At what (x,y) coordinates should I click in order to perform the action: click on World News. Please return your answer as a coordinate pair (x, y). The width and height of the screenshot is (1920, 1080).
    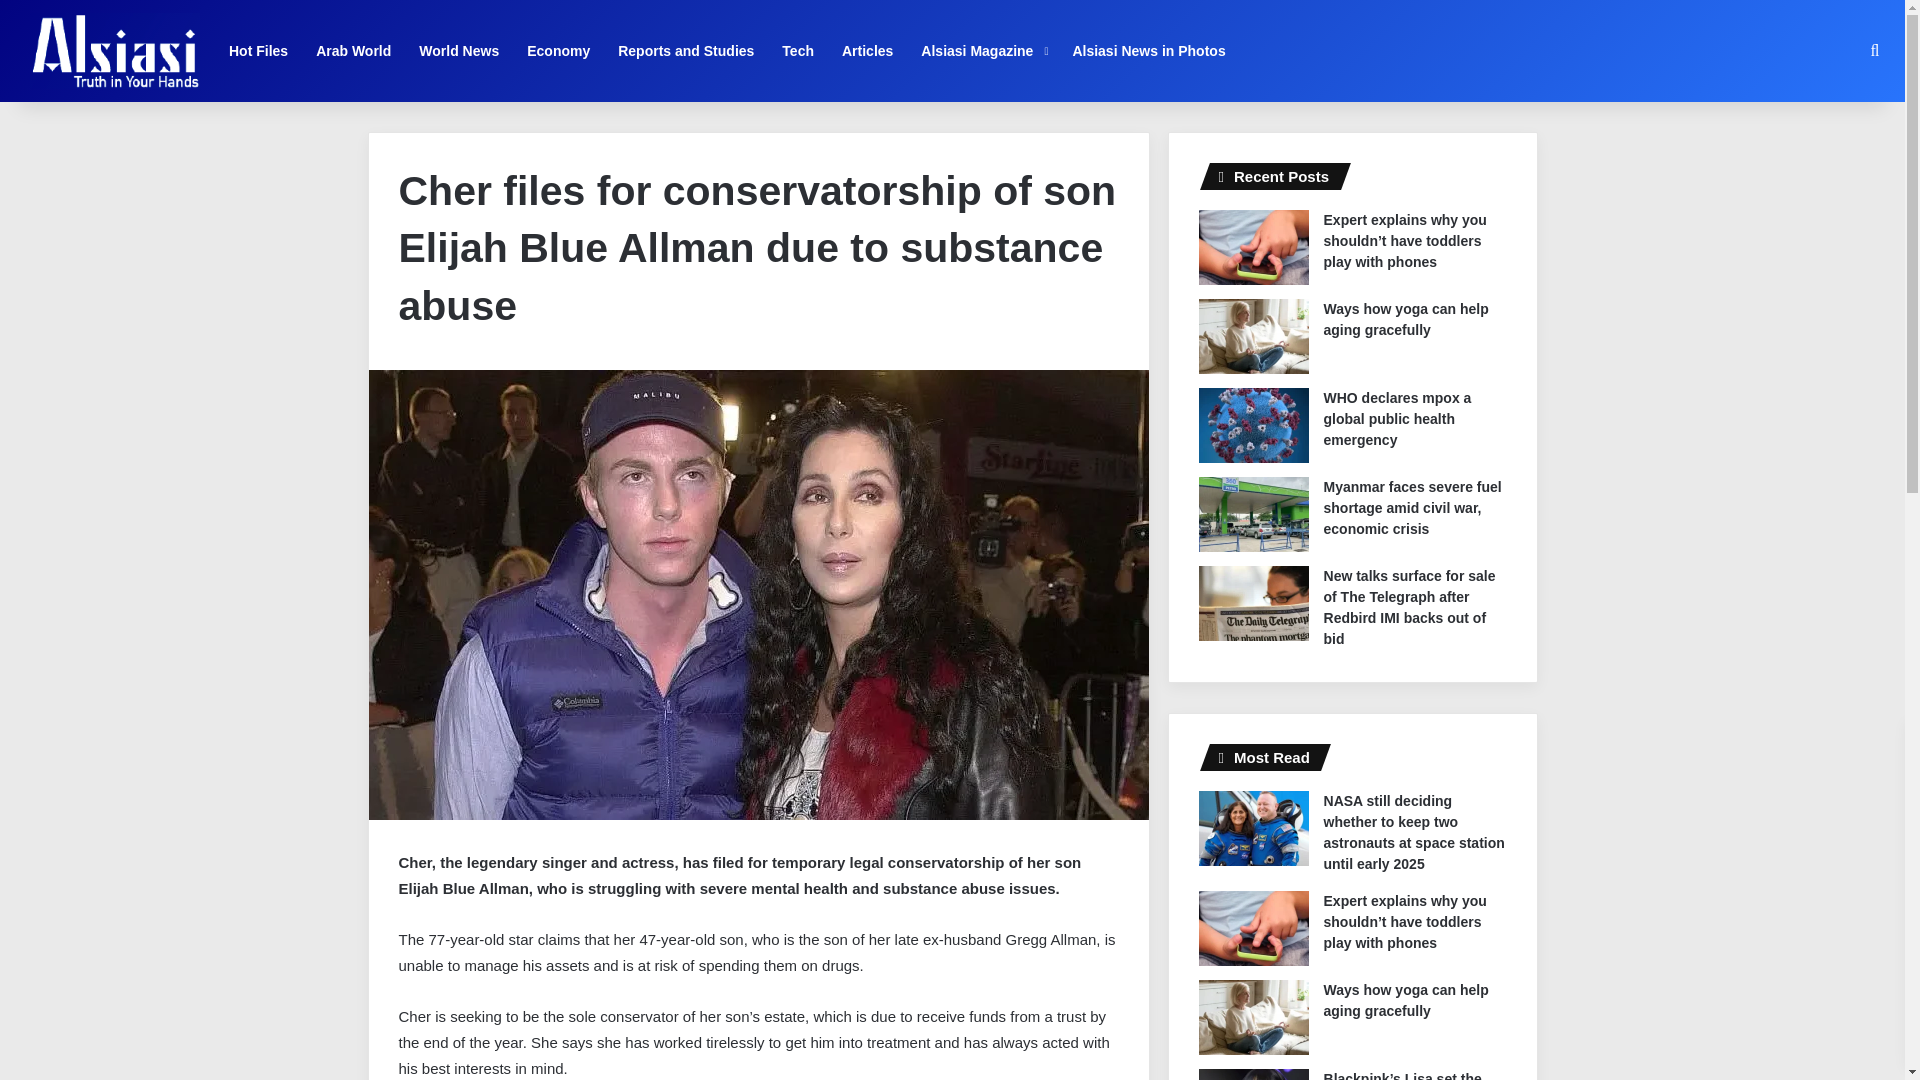
    Looking at the image, I should click on (458, 50).